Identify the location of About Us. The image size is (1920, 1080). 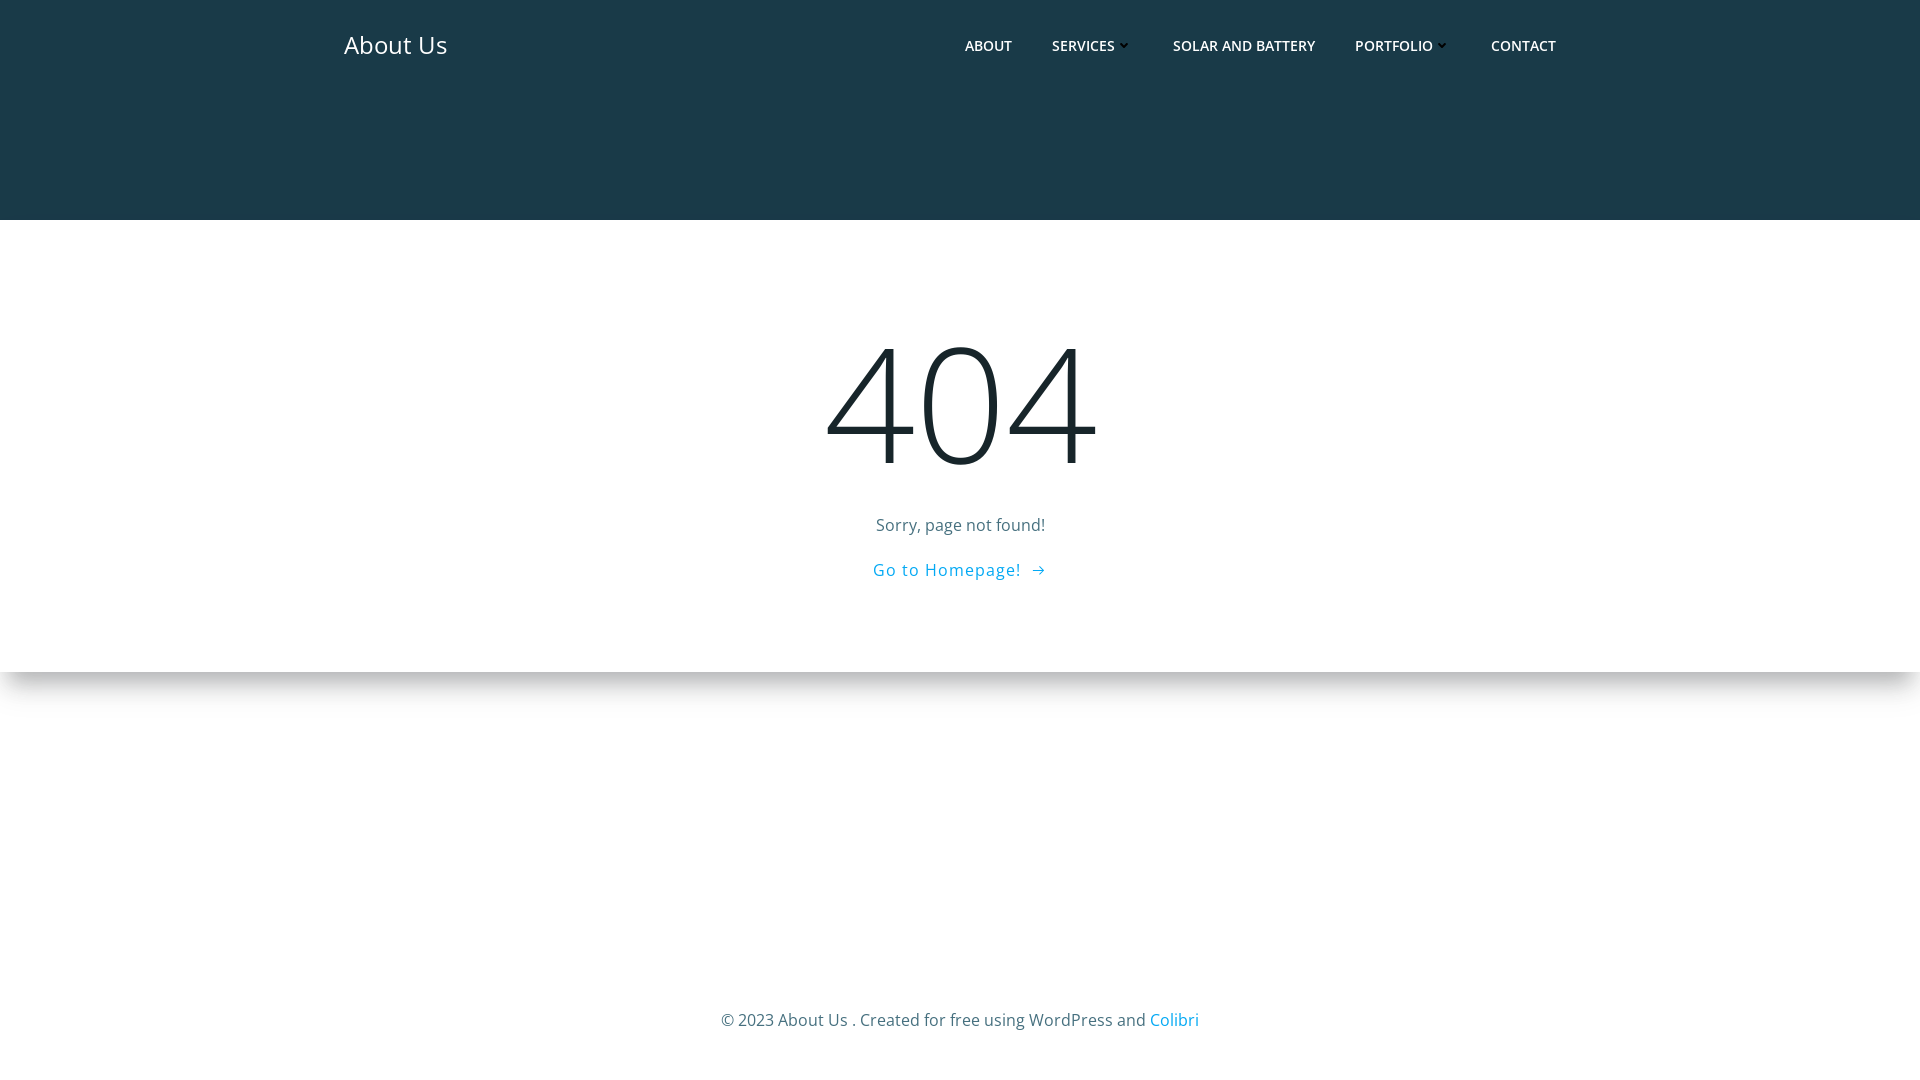
(396, 45).